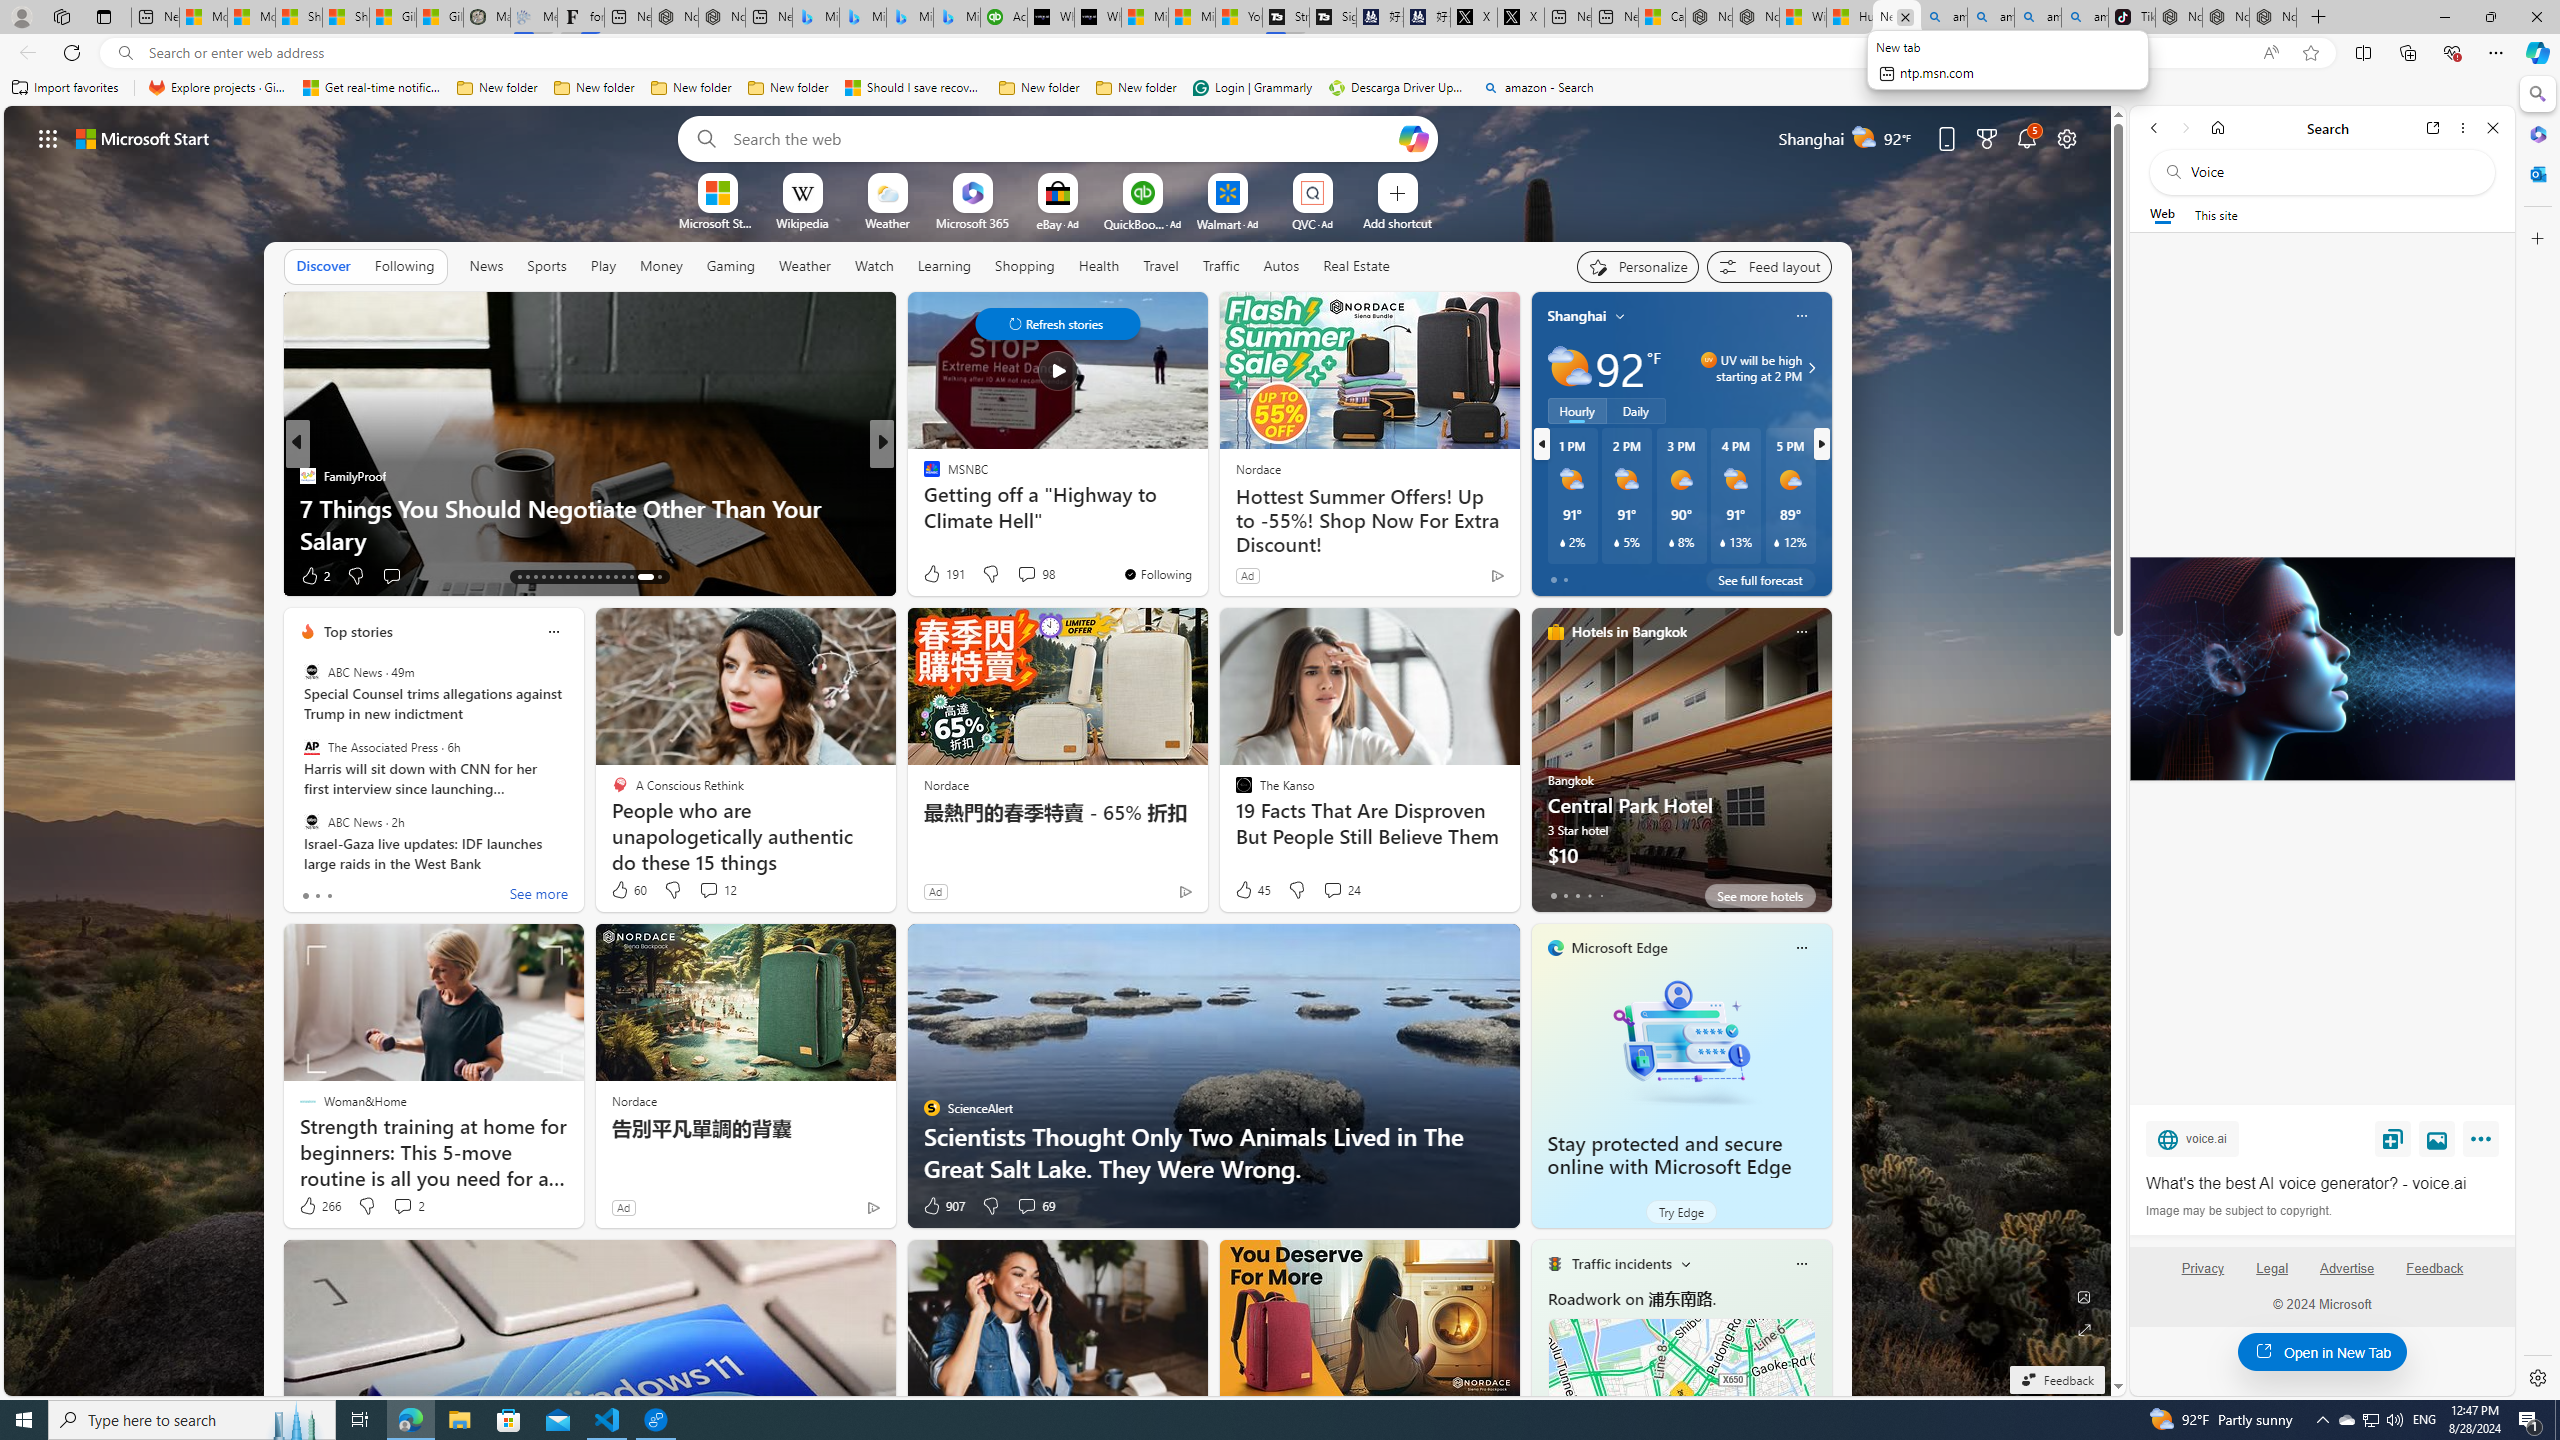 The image size is (2560, 1440). Describe the element at coordinates (2215, 215) in the screenshot. I see `This site scope` at that location.